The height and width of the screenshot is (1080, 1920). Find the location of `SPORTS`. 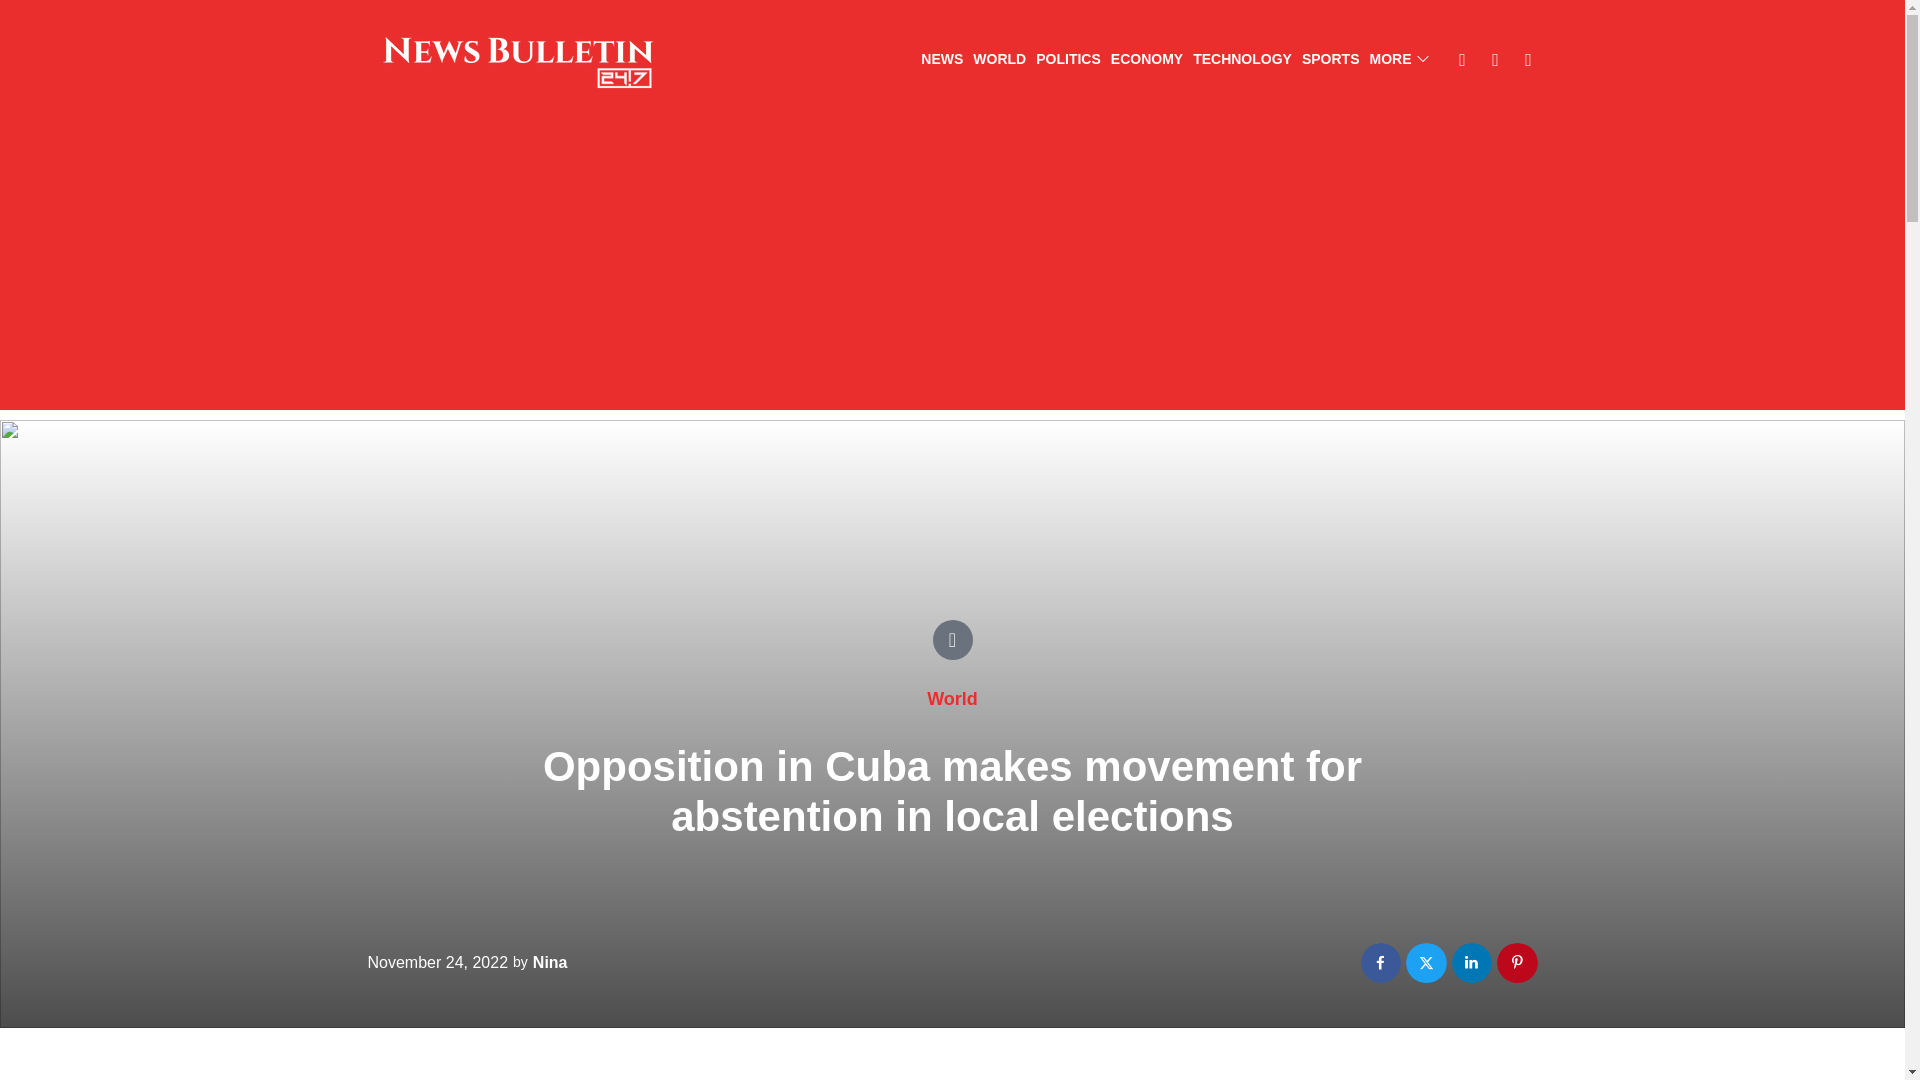

SPORTS is located at coordinates (1330, 60).